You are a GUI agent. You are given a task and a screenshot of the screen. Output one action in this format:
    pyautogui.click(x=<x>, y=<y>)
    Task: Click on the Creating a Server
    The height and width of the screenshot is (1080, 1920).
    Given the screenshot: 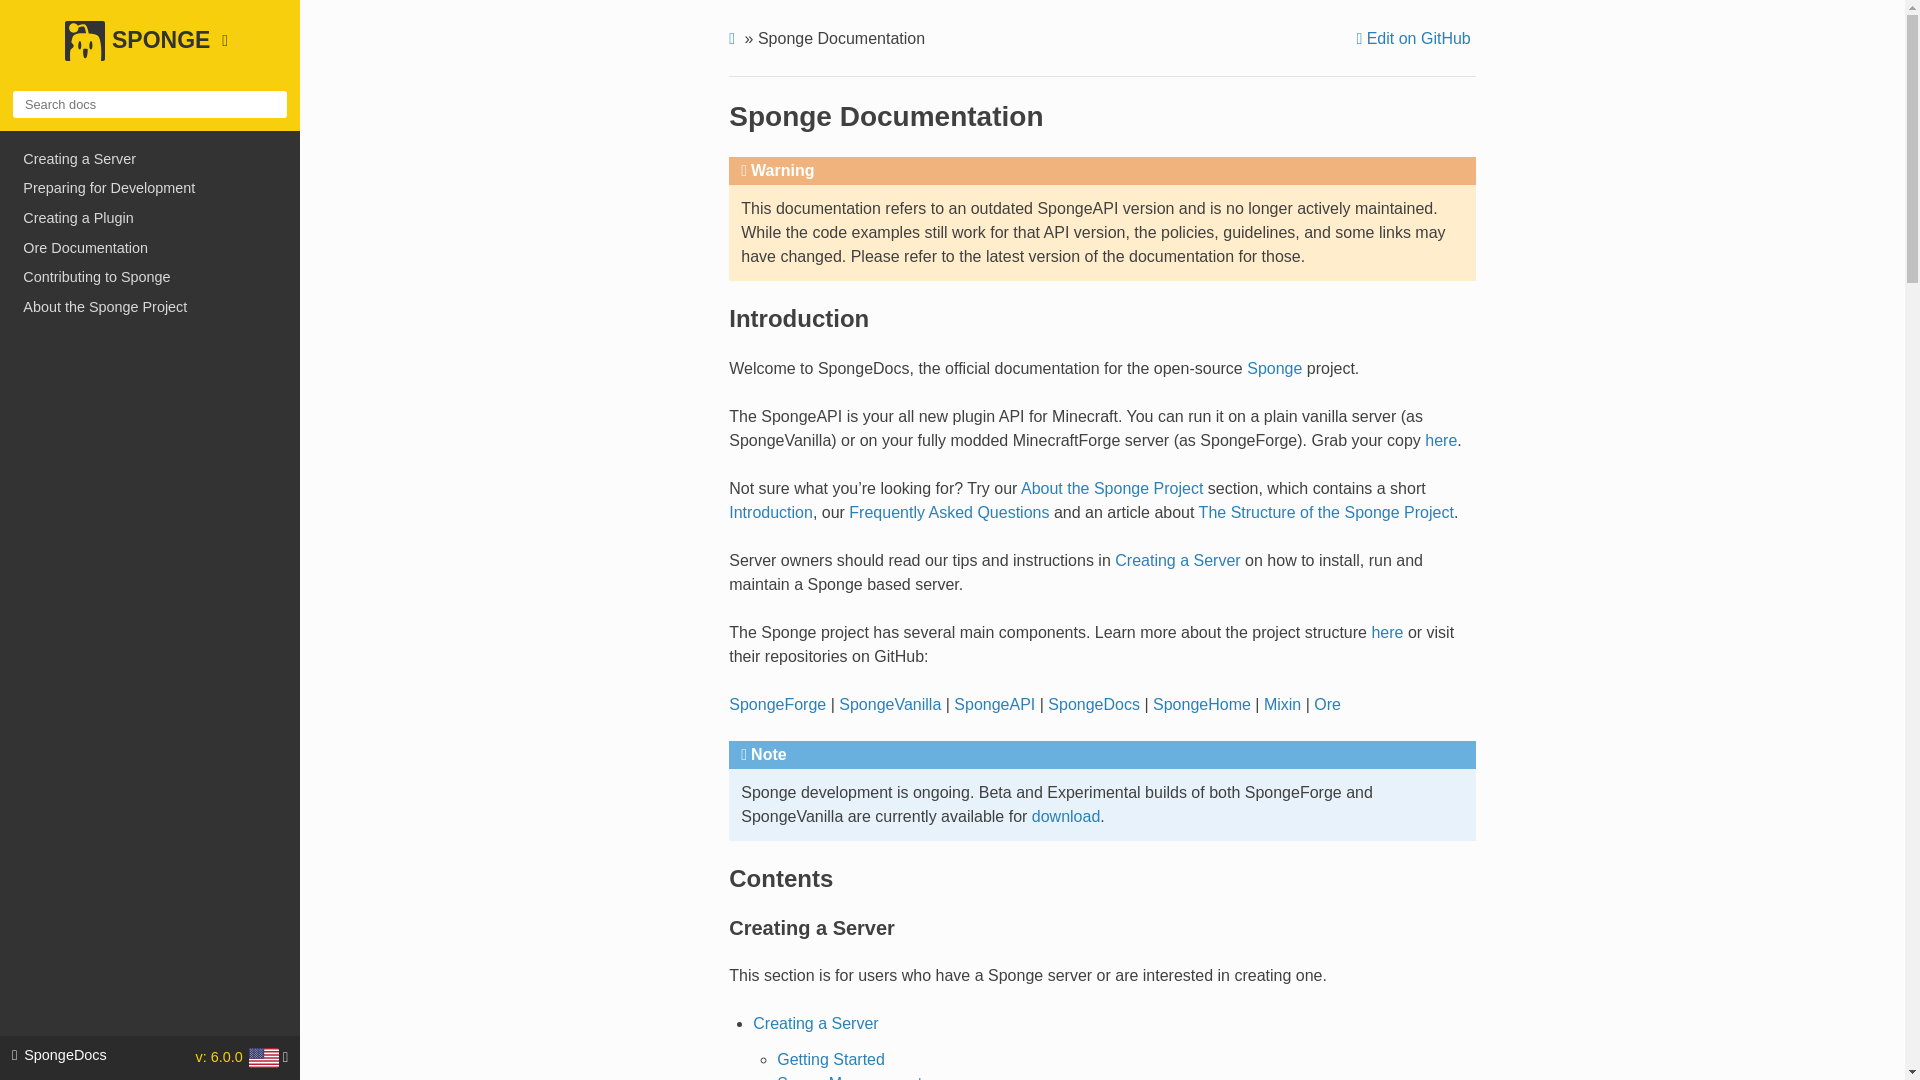 What is the action you would take?
    pyautogui.click(x=1178, y=560)
    